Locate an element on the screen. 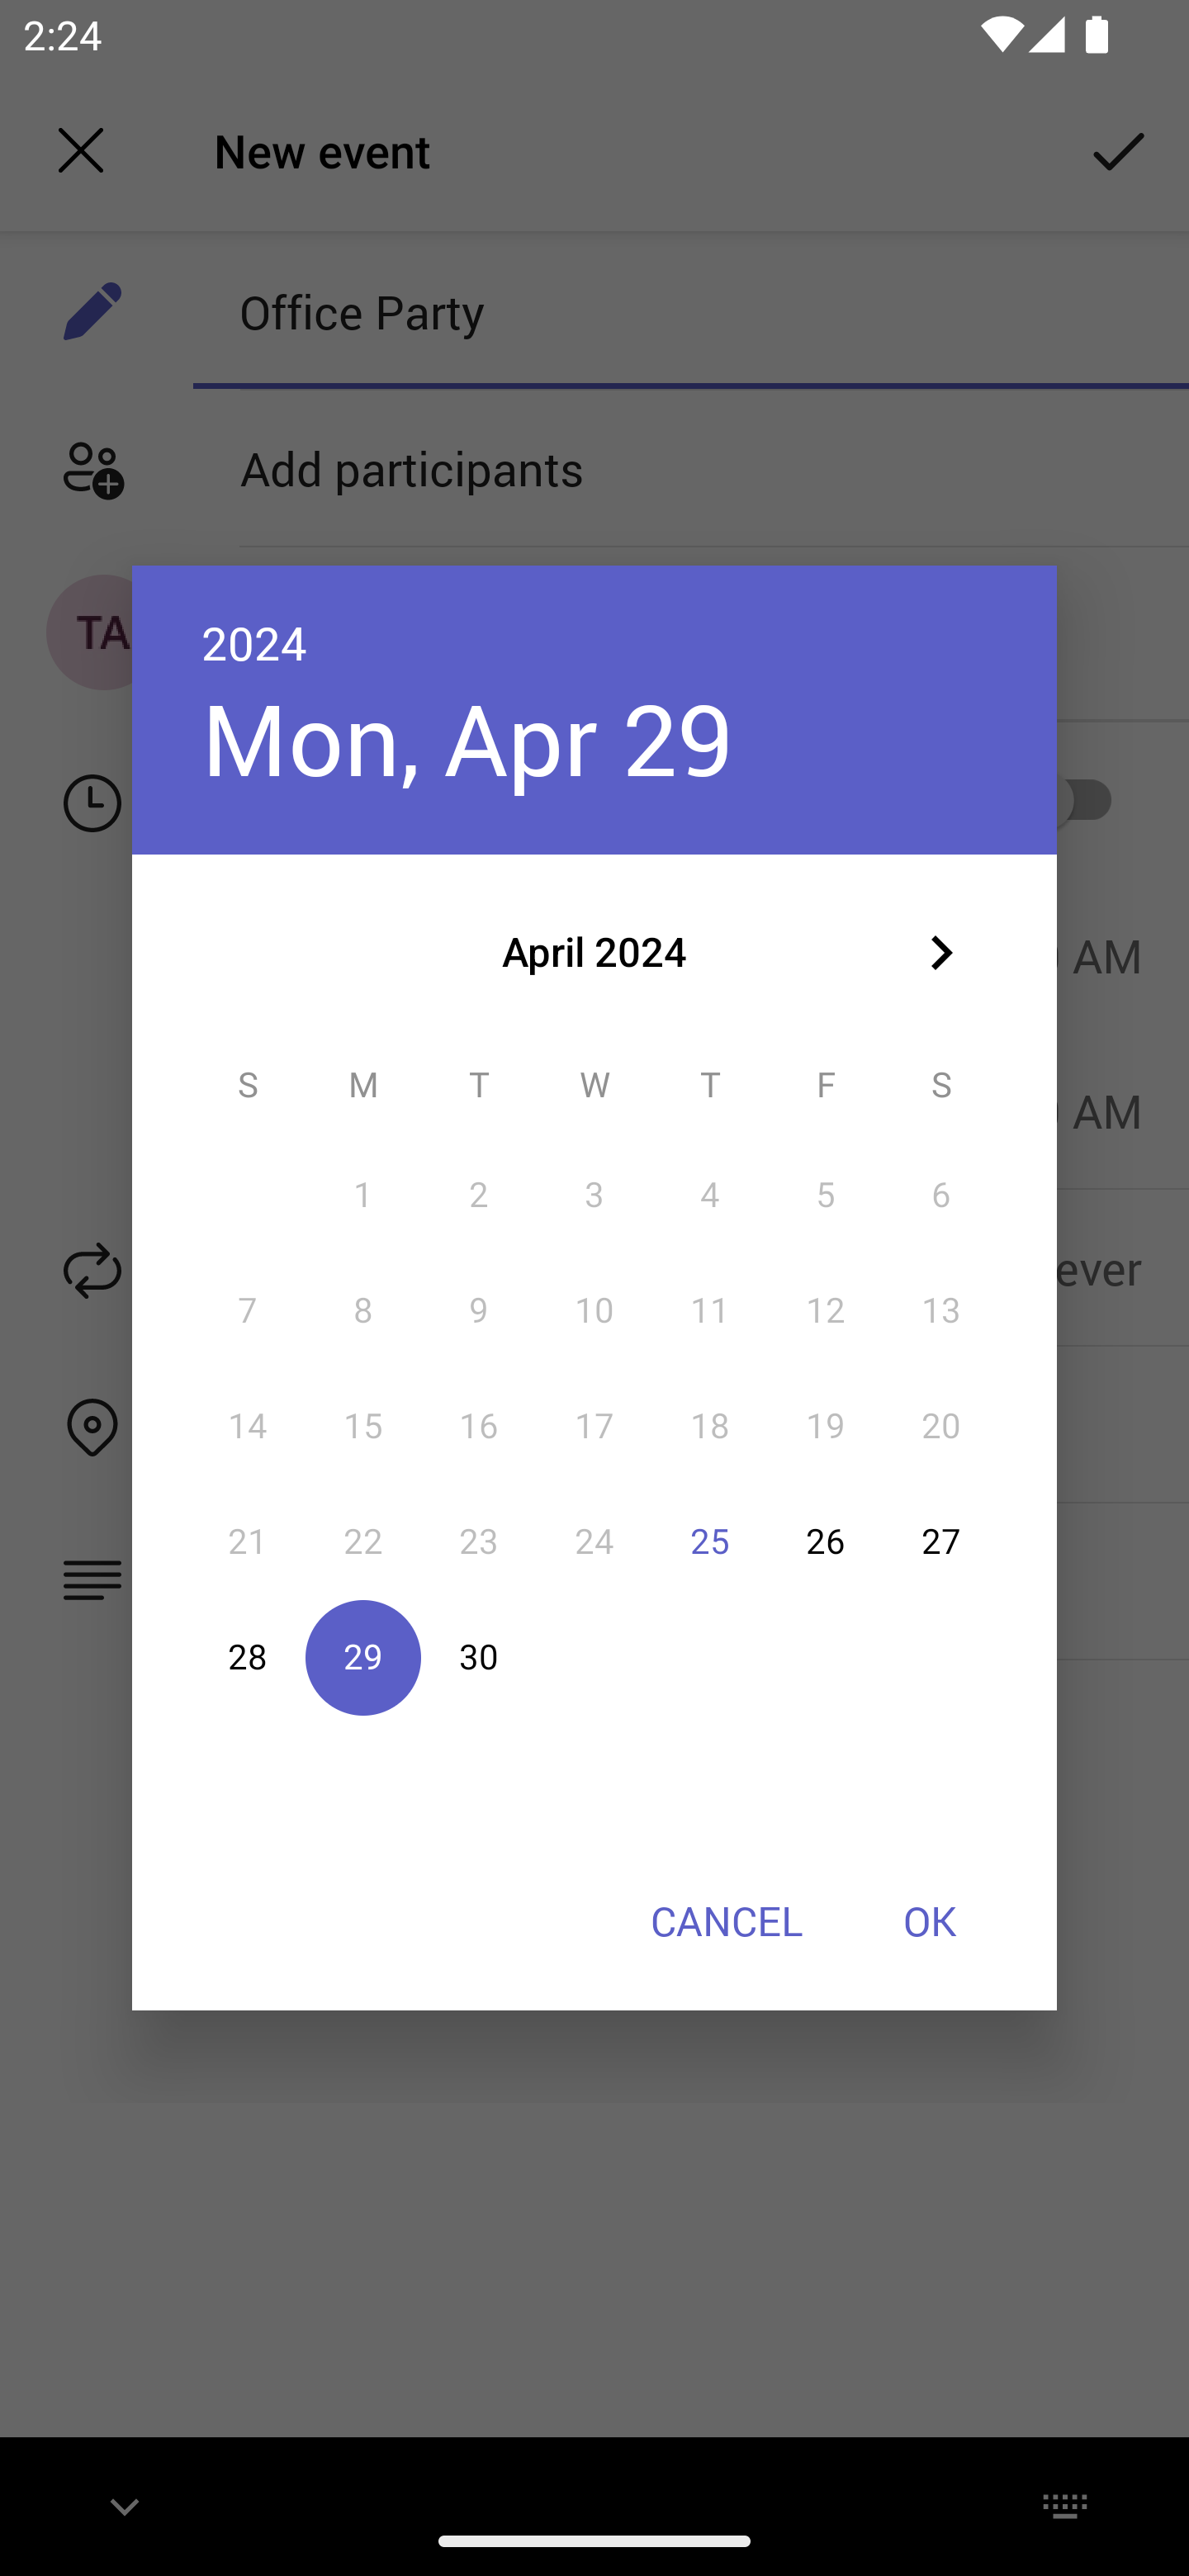 The image size is (1189, 2576). 8 08 April 2024 is located at coordinates (363, 1311).